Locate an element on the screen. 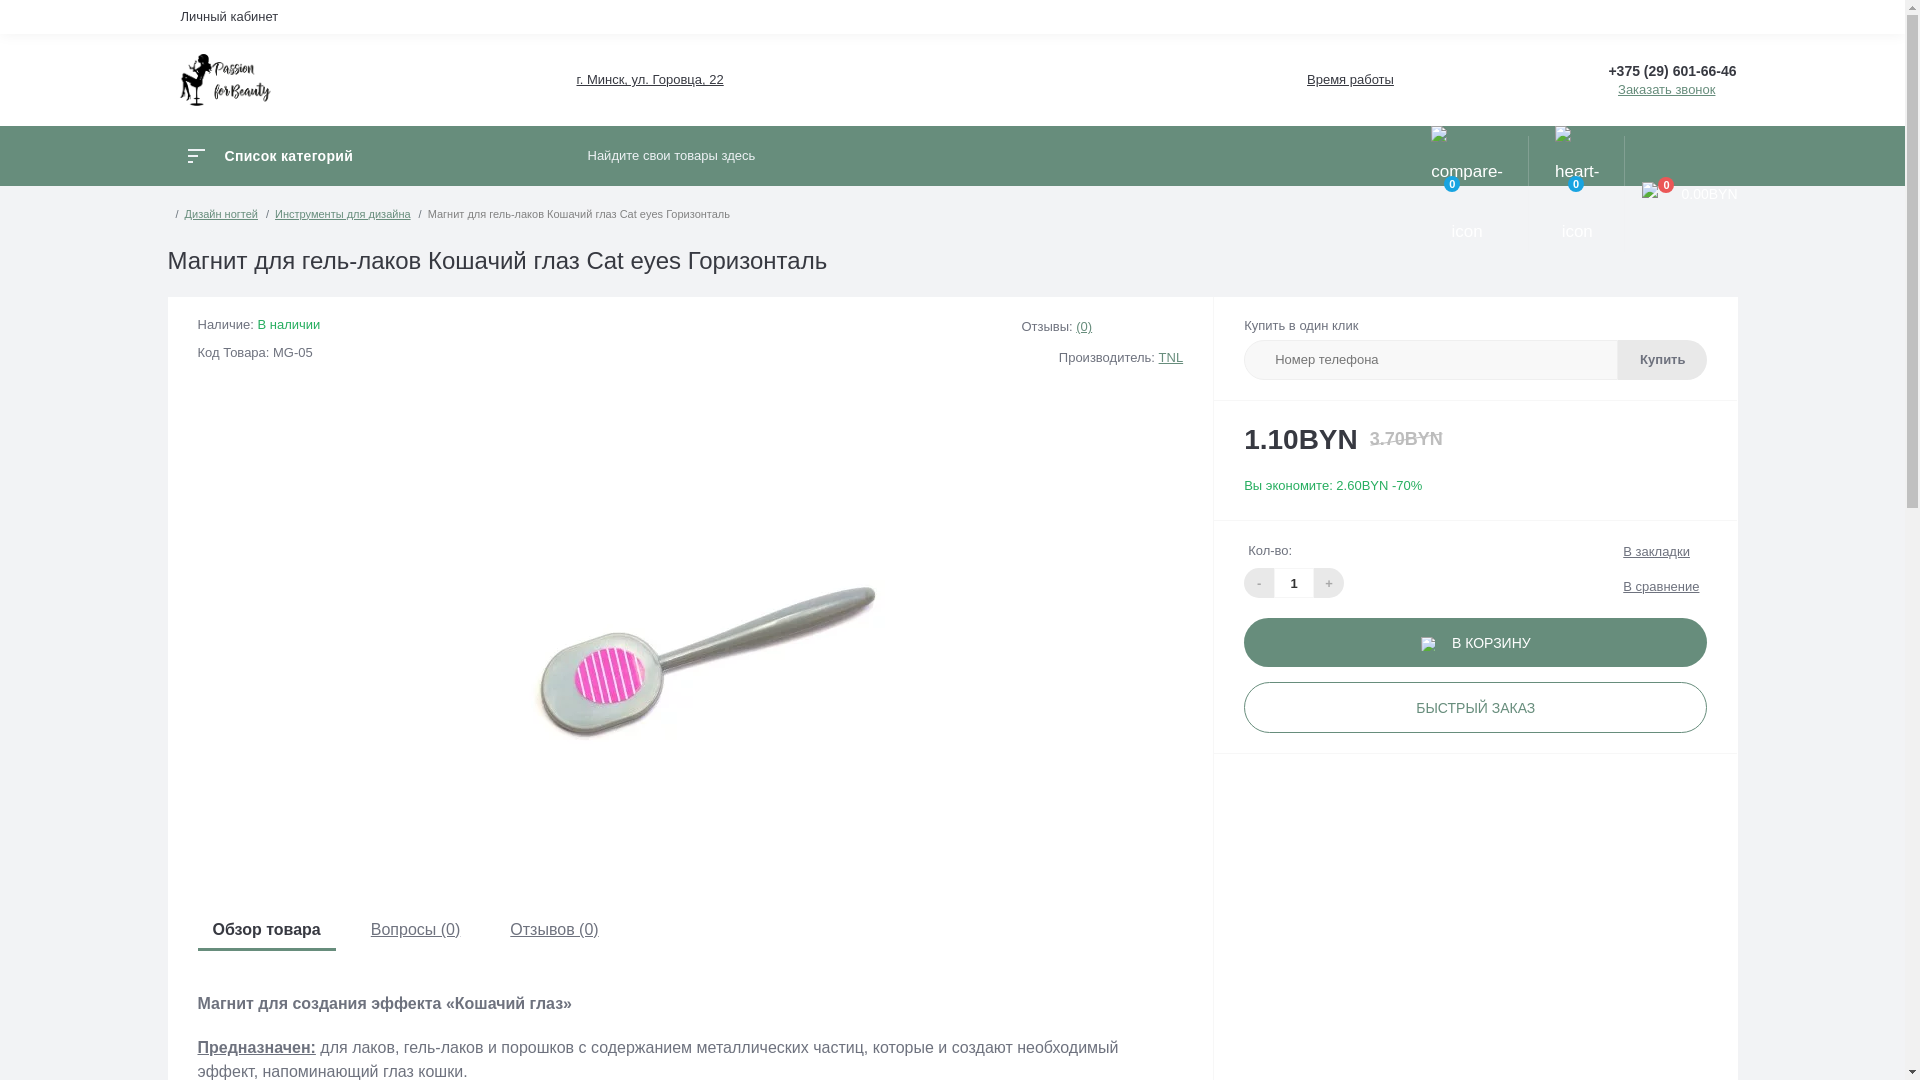 The height and width of the screenshot is (1080, 1920). TNL is located at coordinates (1172, 358).